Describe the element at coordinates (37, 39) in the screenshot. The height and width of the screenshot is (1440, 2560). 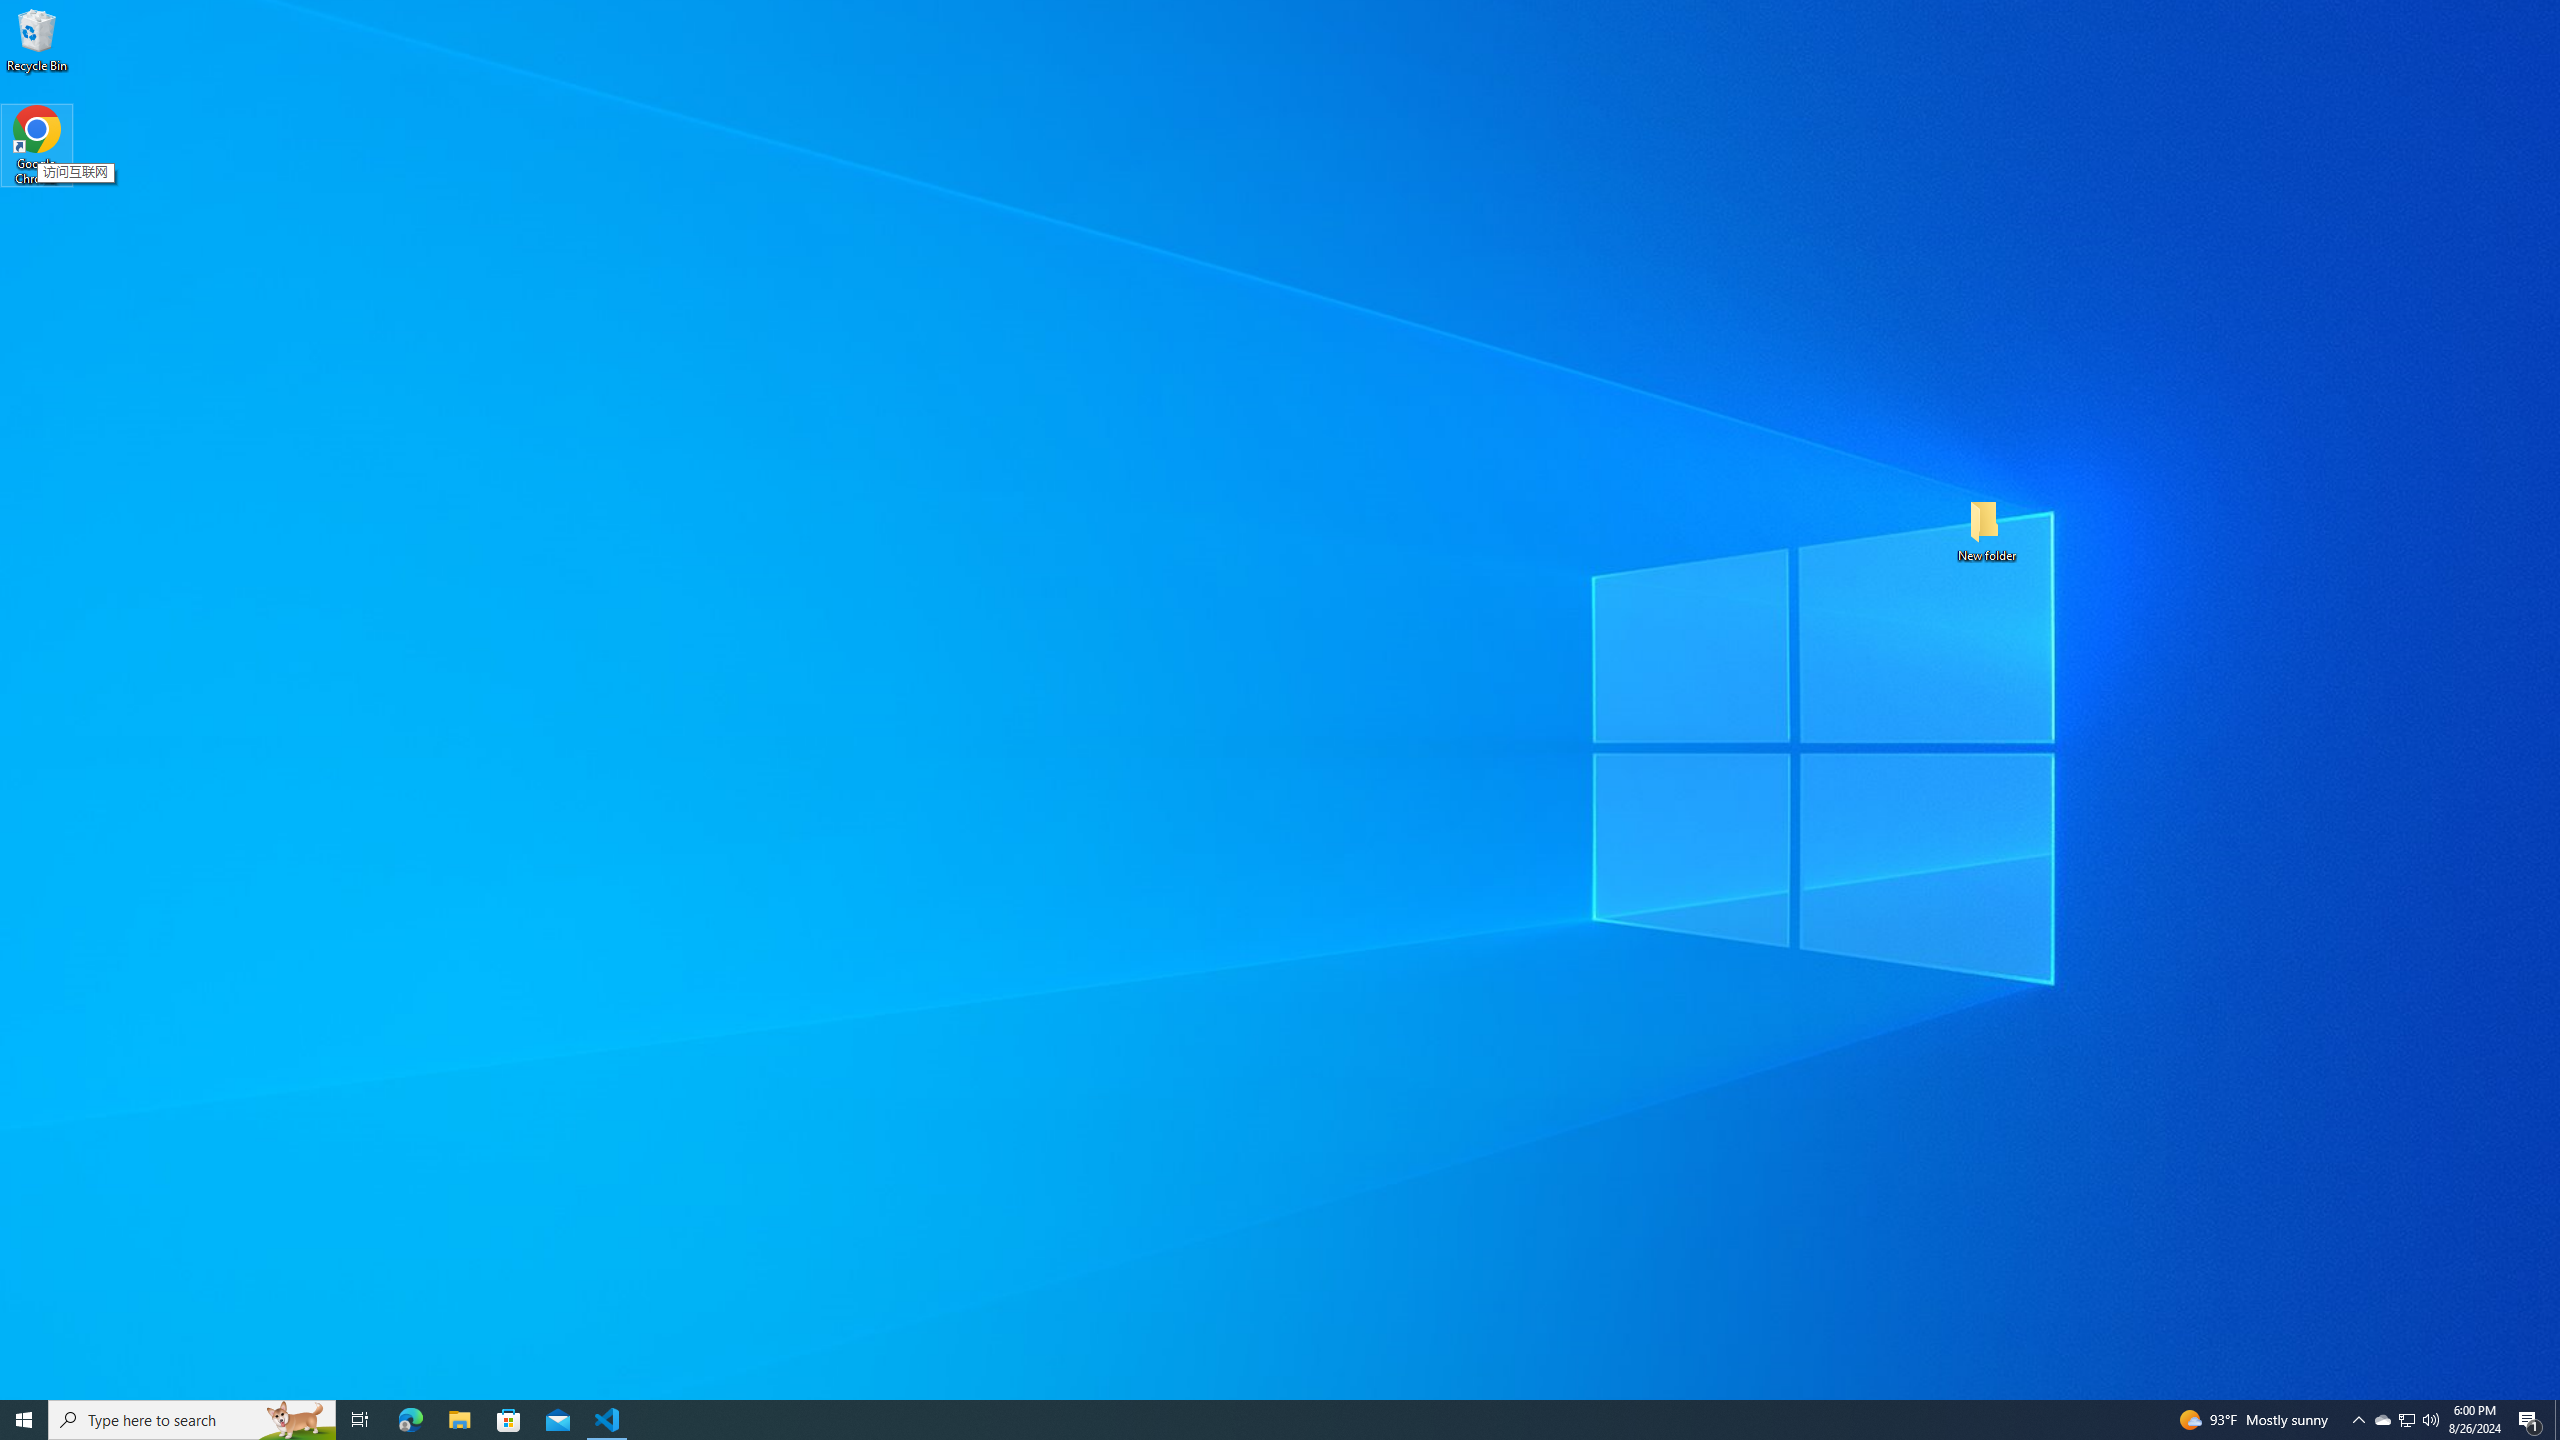
I see `Recycle Bin` at that location.